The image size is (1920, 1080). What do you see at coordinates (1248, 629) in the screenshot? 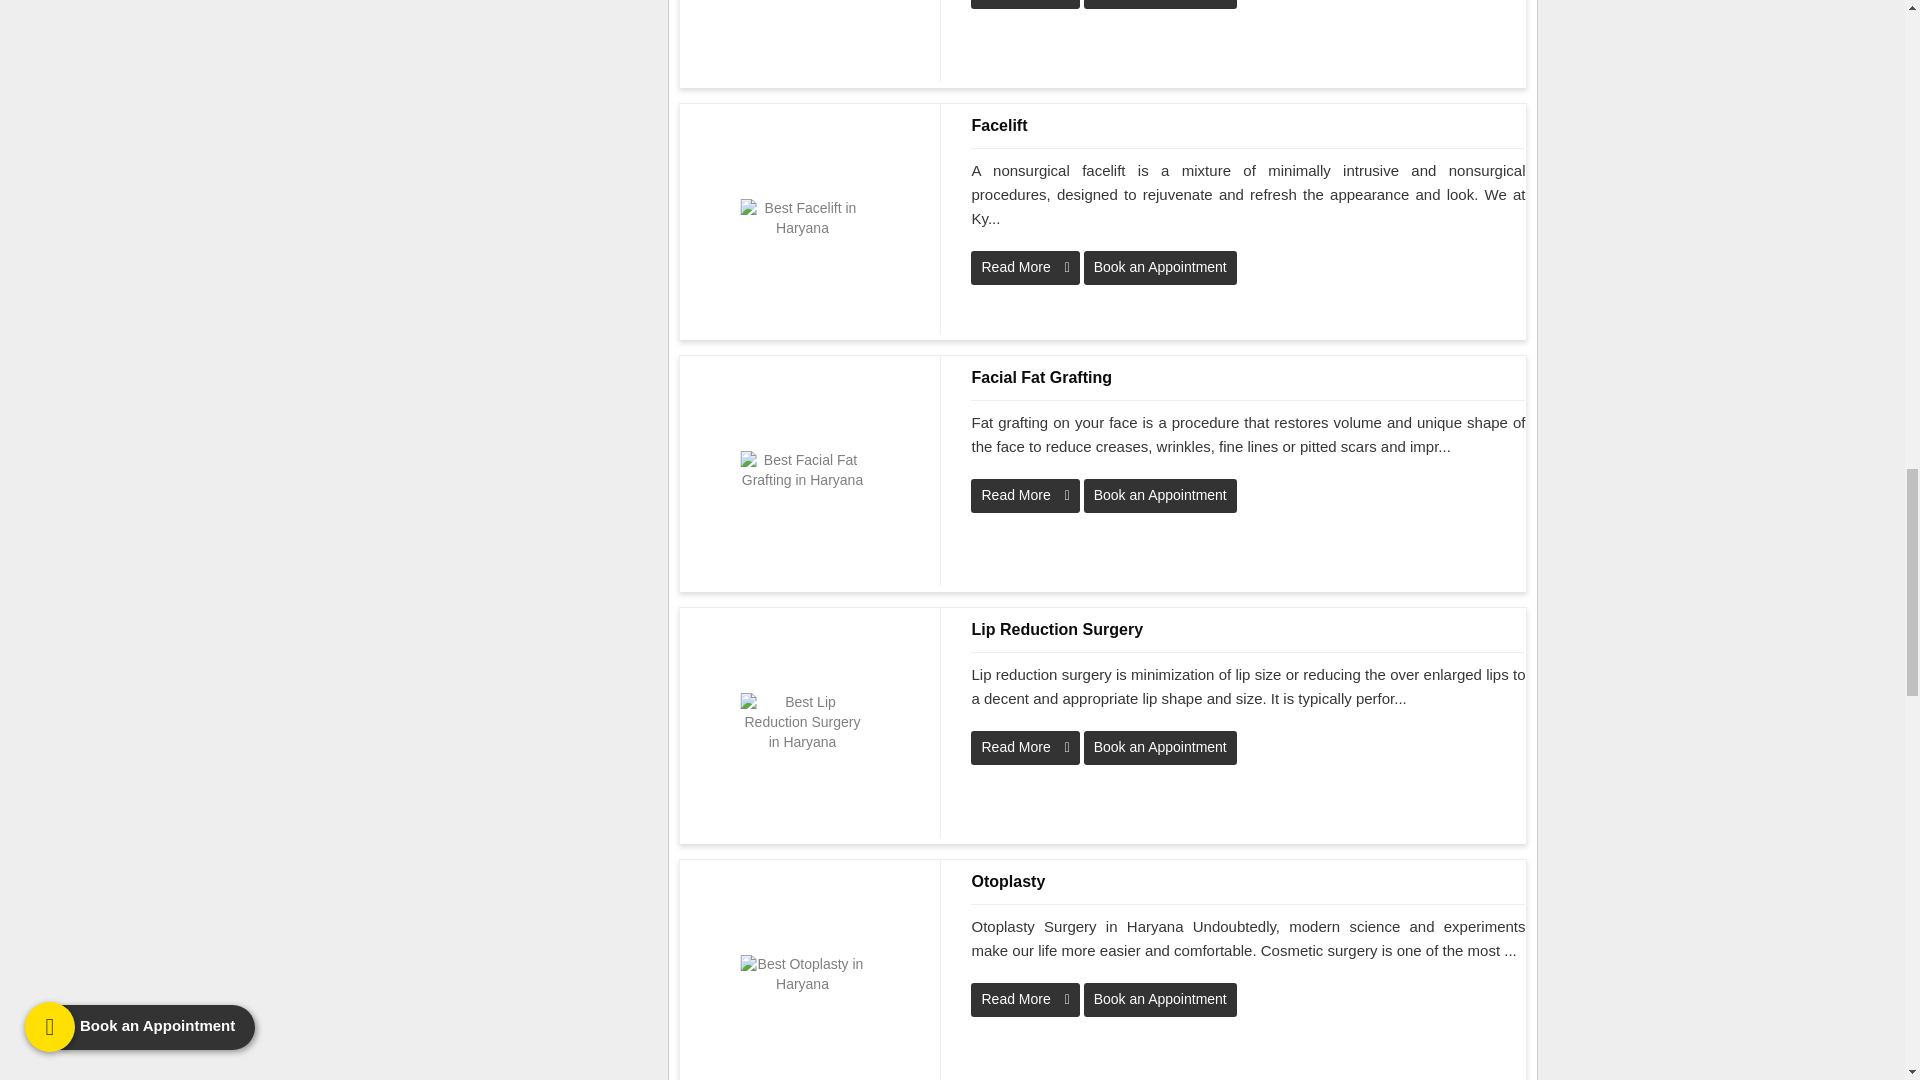
I see `Lip Reduction Surgery` at bounding box center [1248, 629].